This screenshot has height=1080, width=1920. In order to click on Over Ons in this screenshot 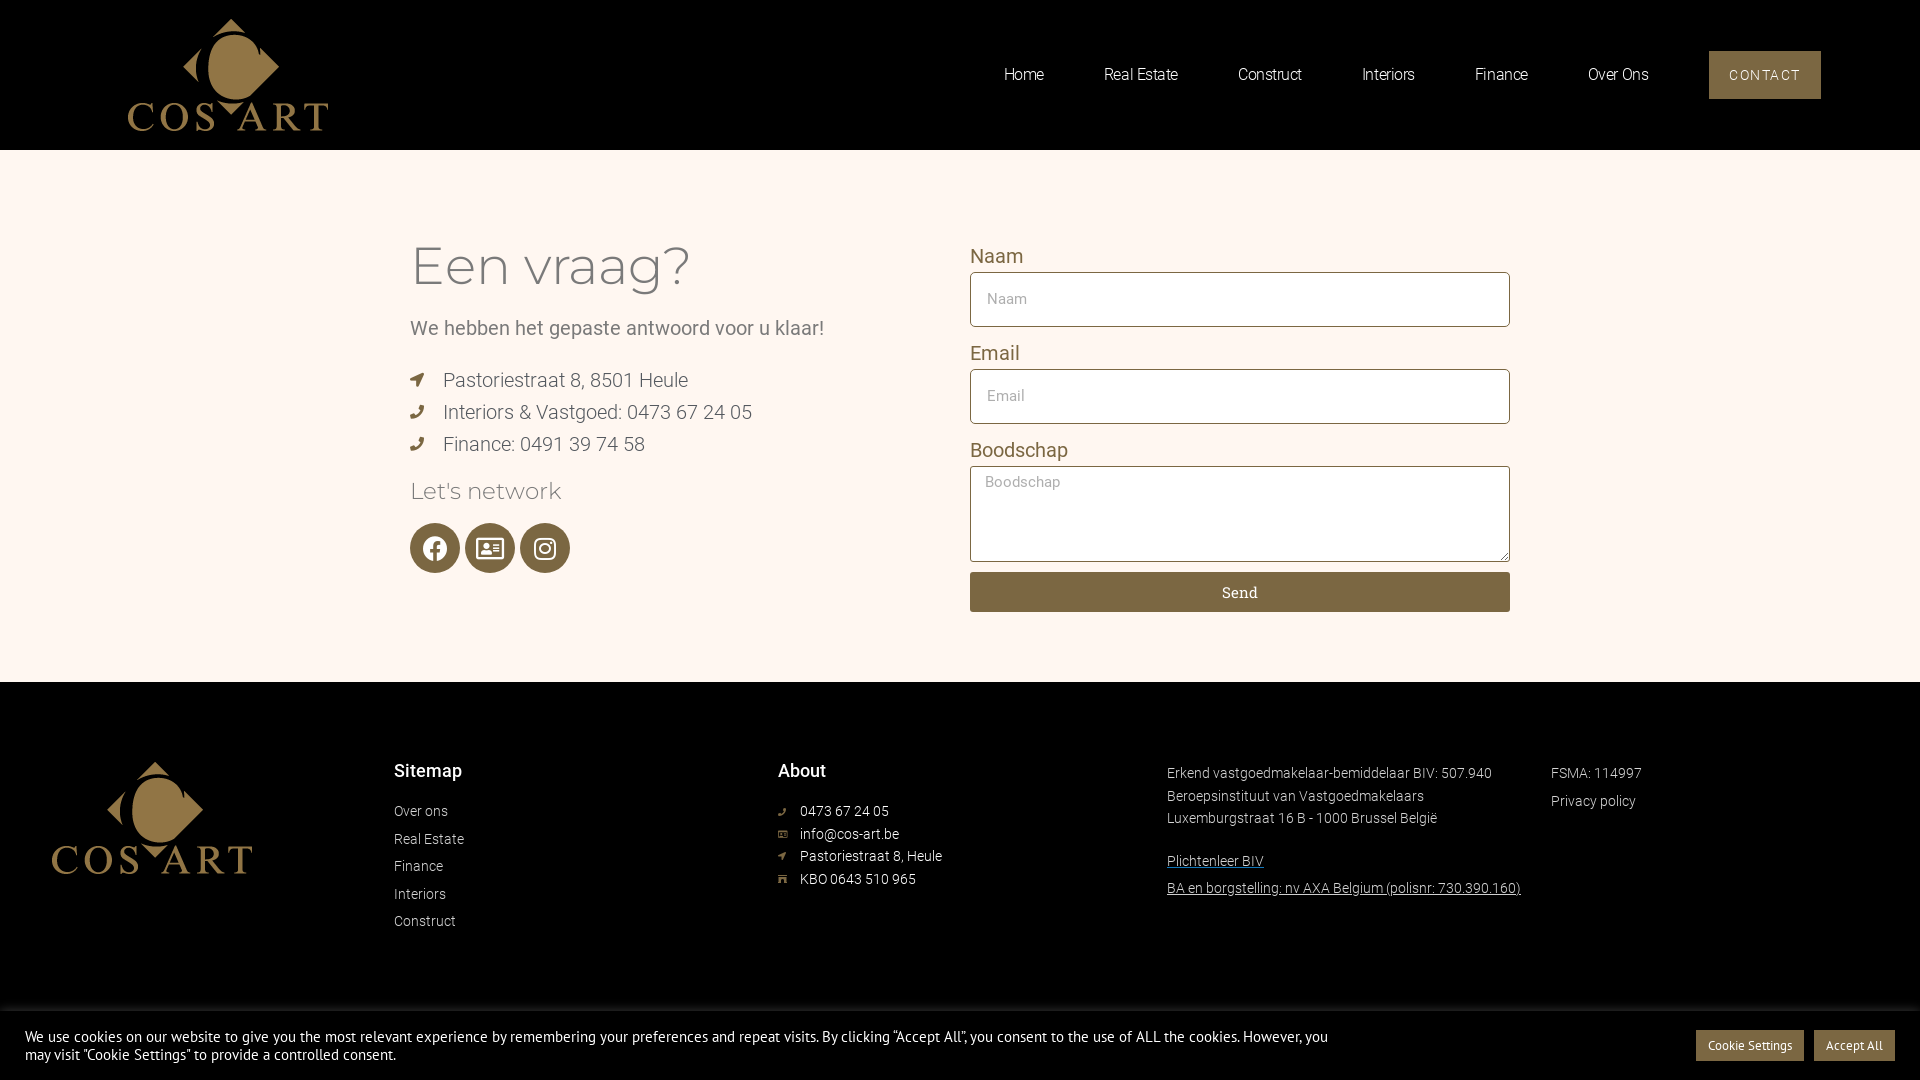, I will do `click(1616, 40)`.